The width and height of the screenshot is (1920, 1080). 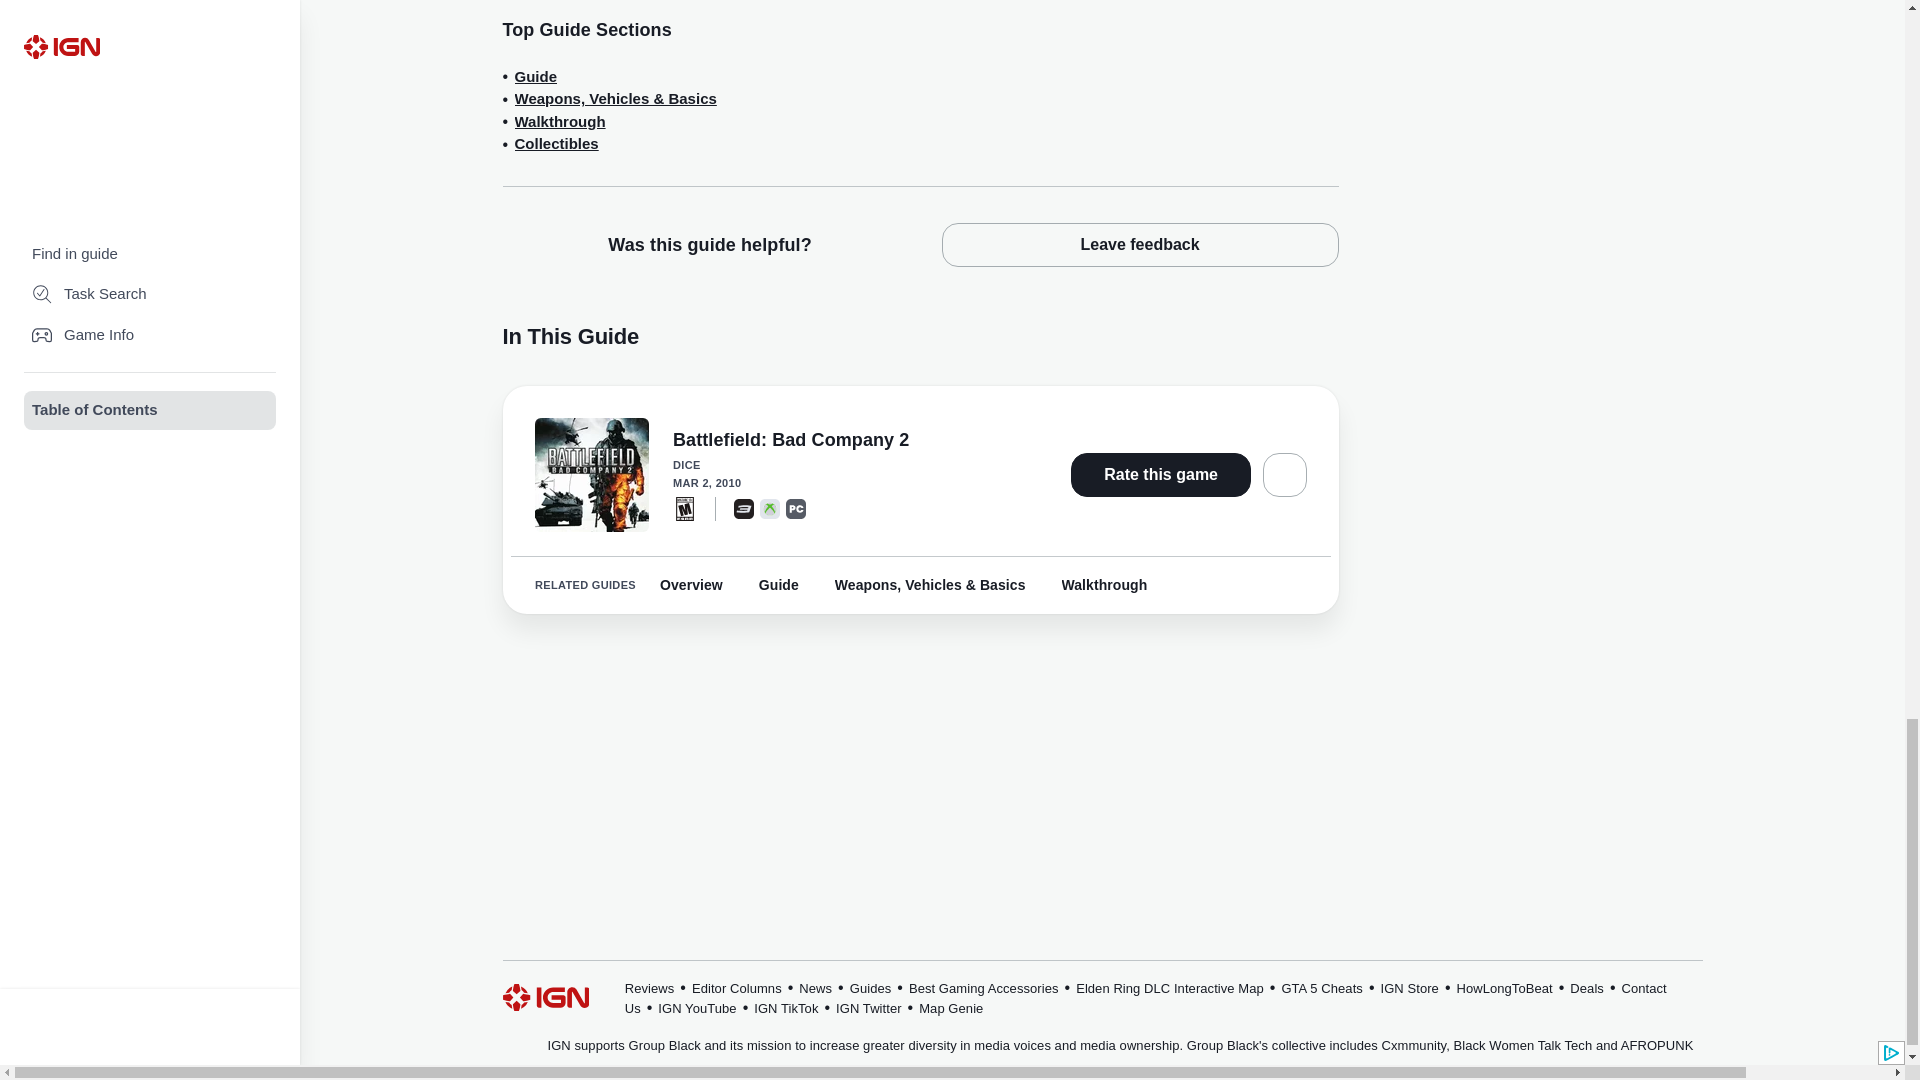 What do you see at coordinates (796, 508) in the screenshot?
I see `PC` at bounding box center [796, 508].